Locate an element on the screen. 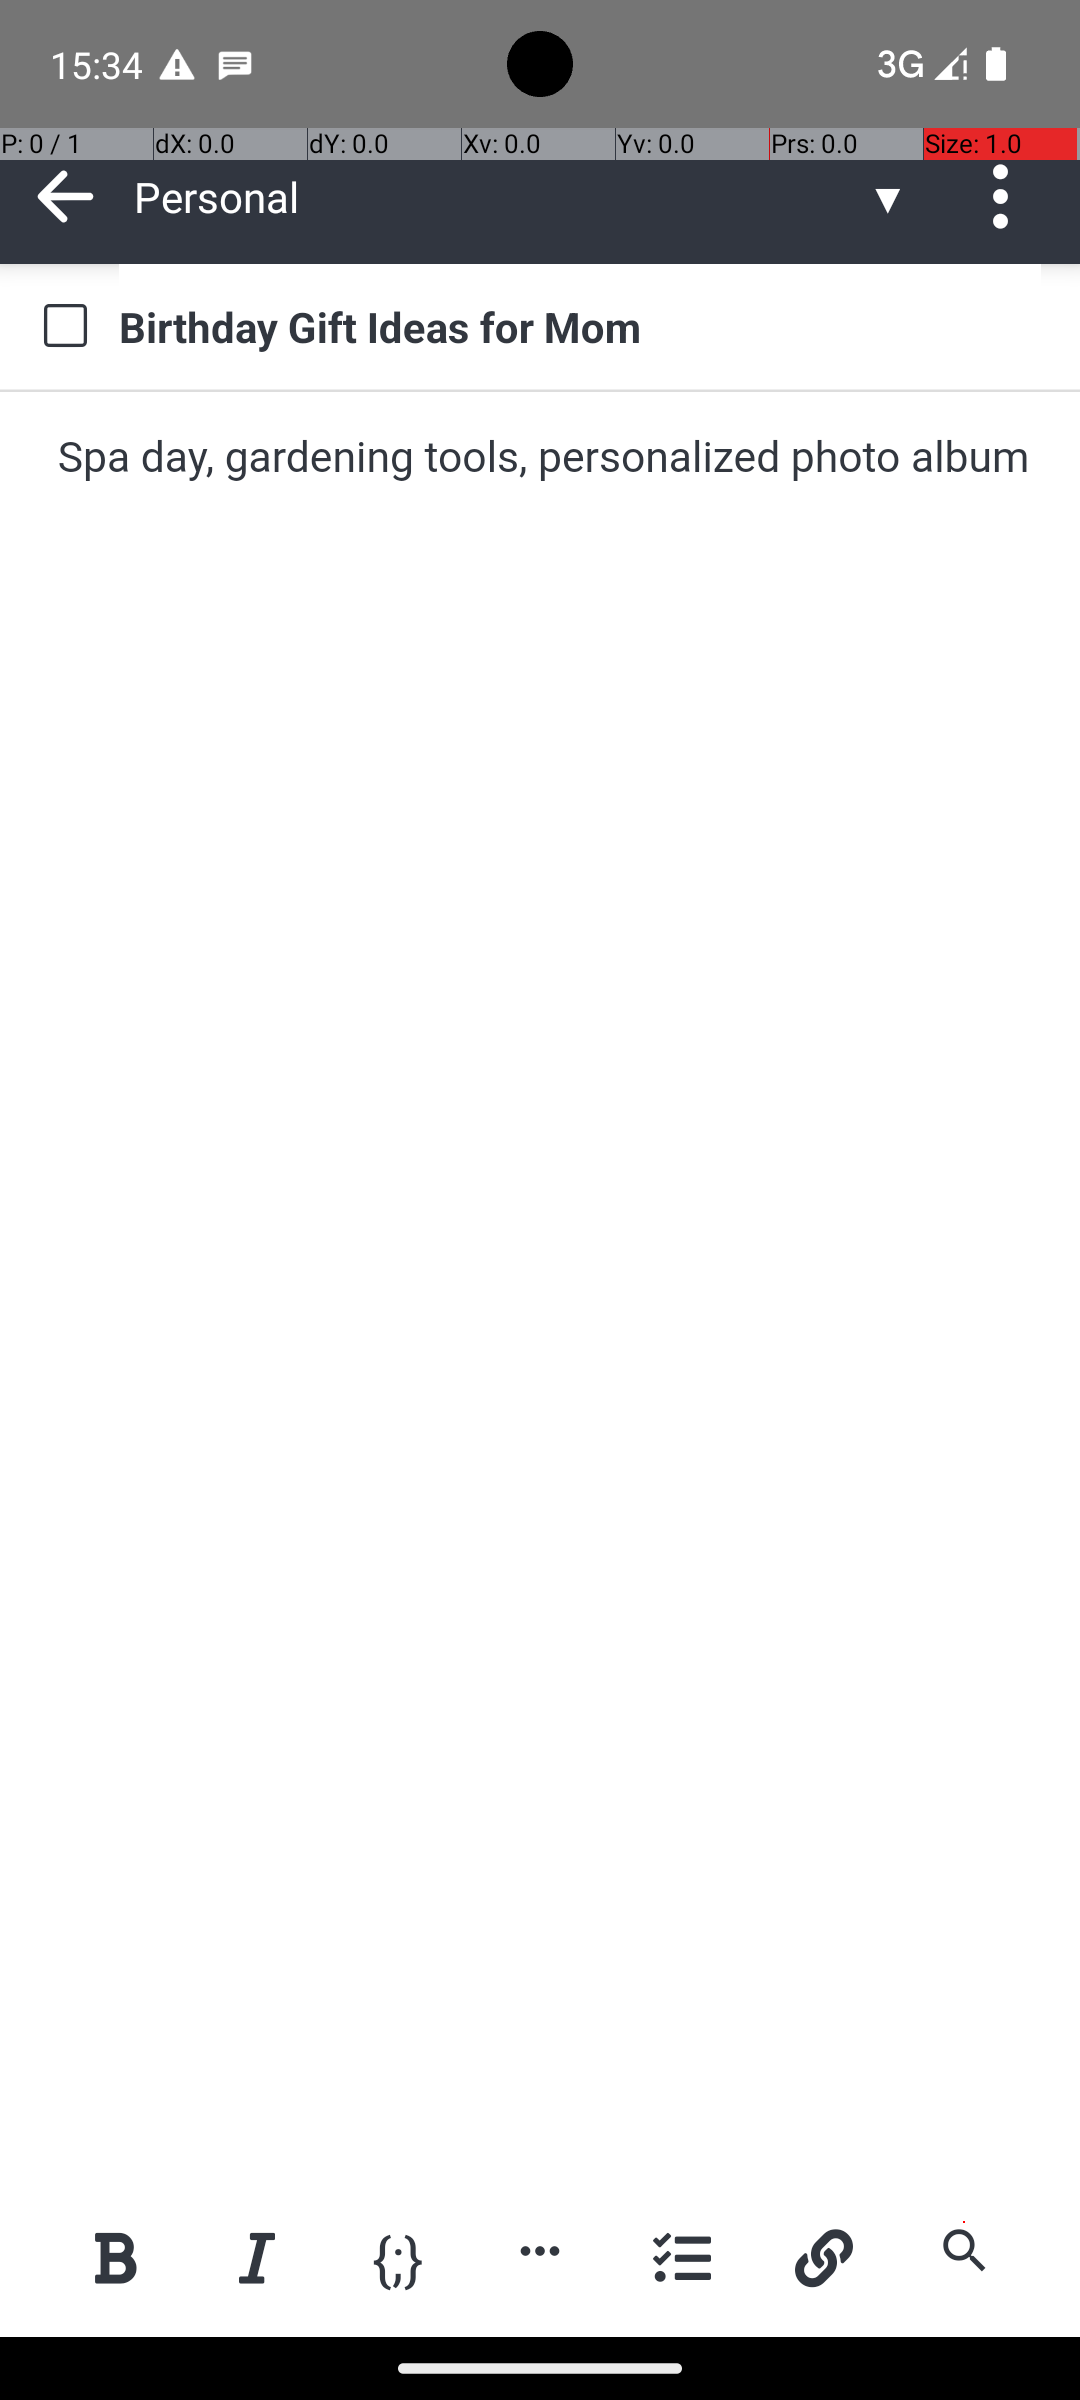 This screenshot has width=1080, height=2400. Birthday Gift Ideas for Mom is located at coordinates (580, 326).